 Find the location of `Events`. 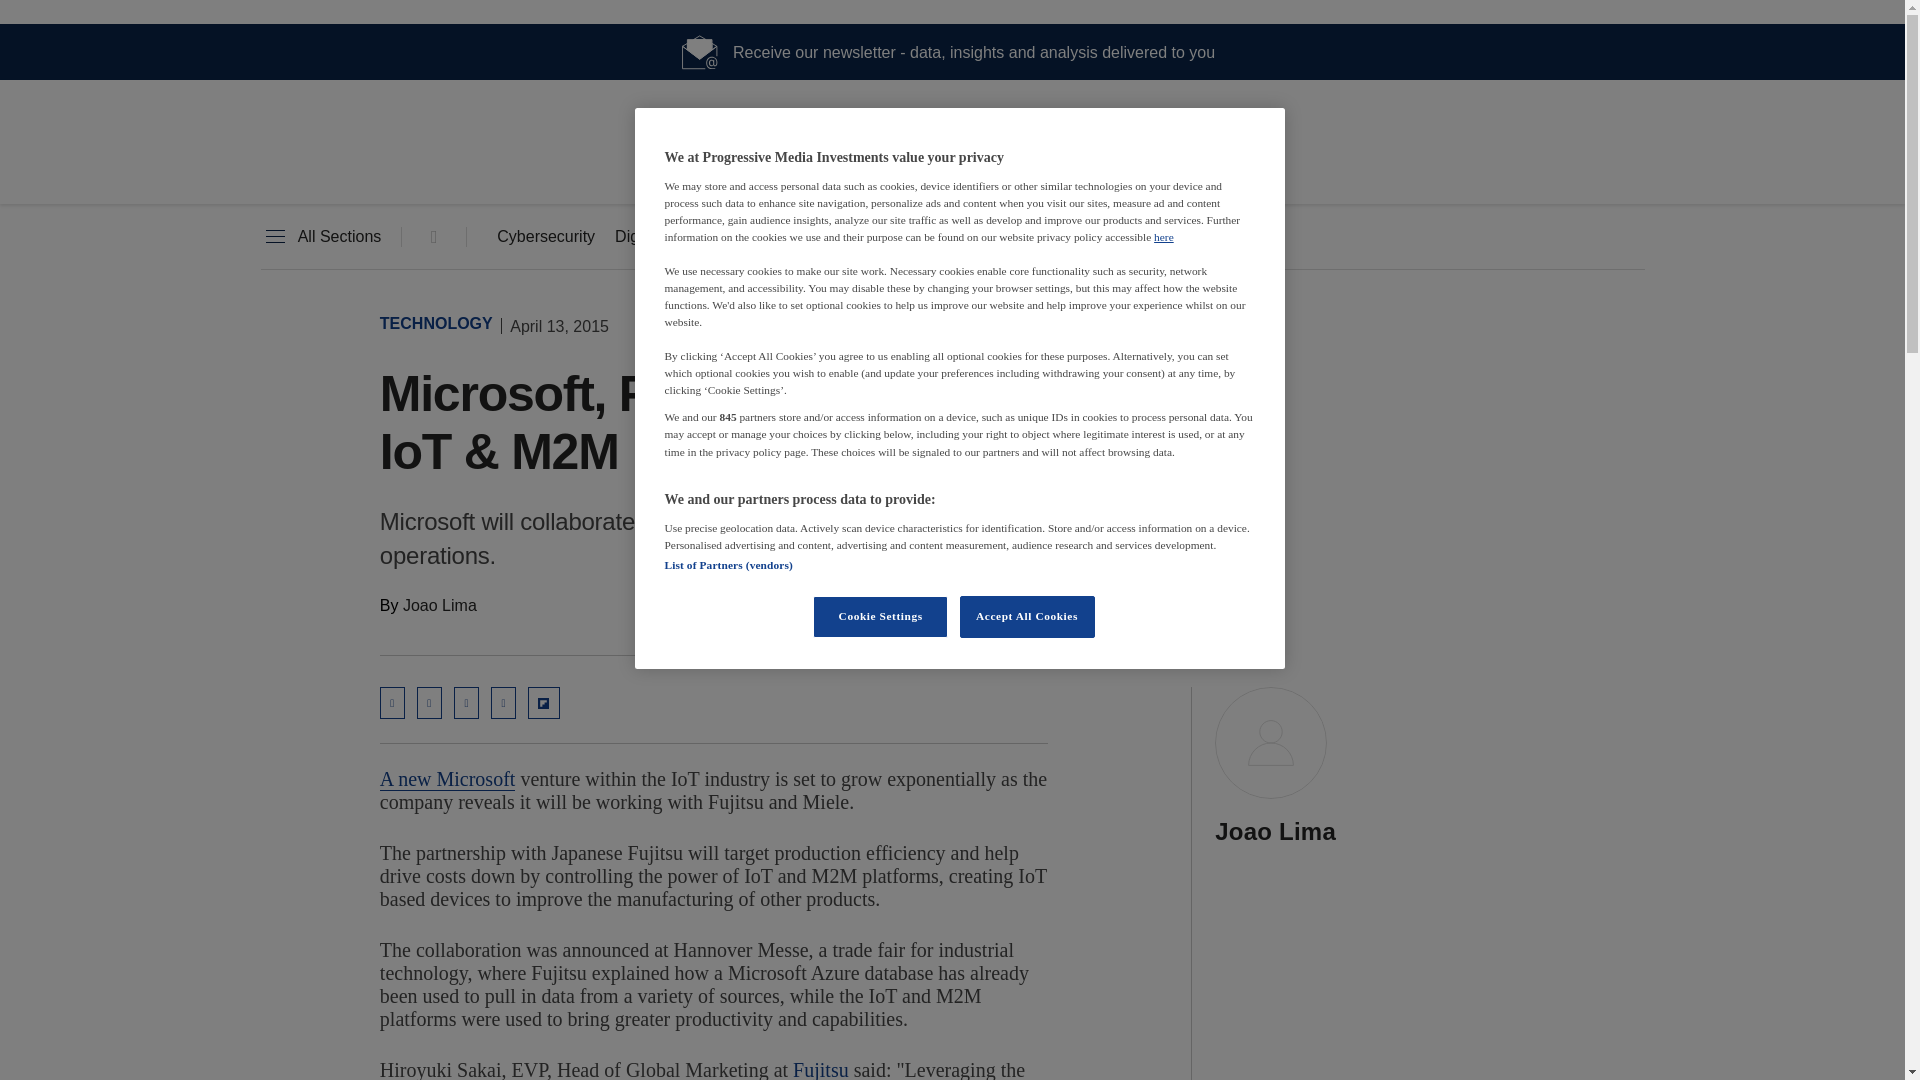

Events is located at coordinates (1033, 237).